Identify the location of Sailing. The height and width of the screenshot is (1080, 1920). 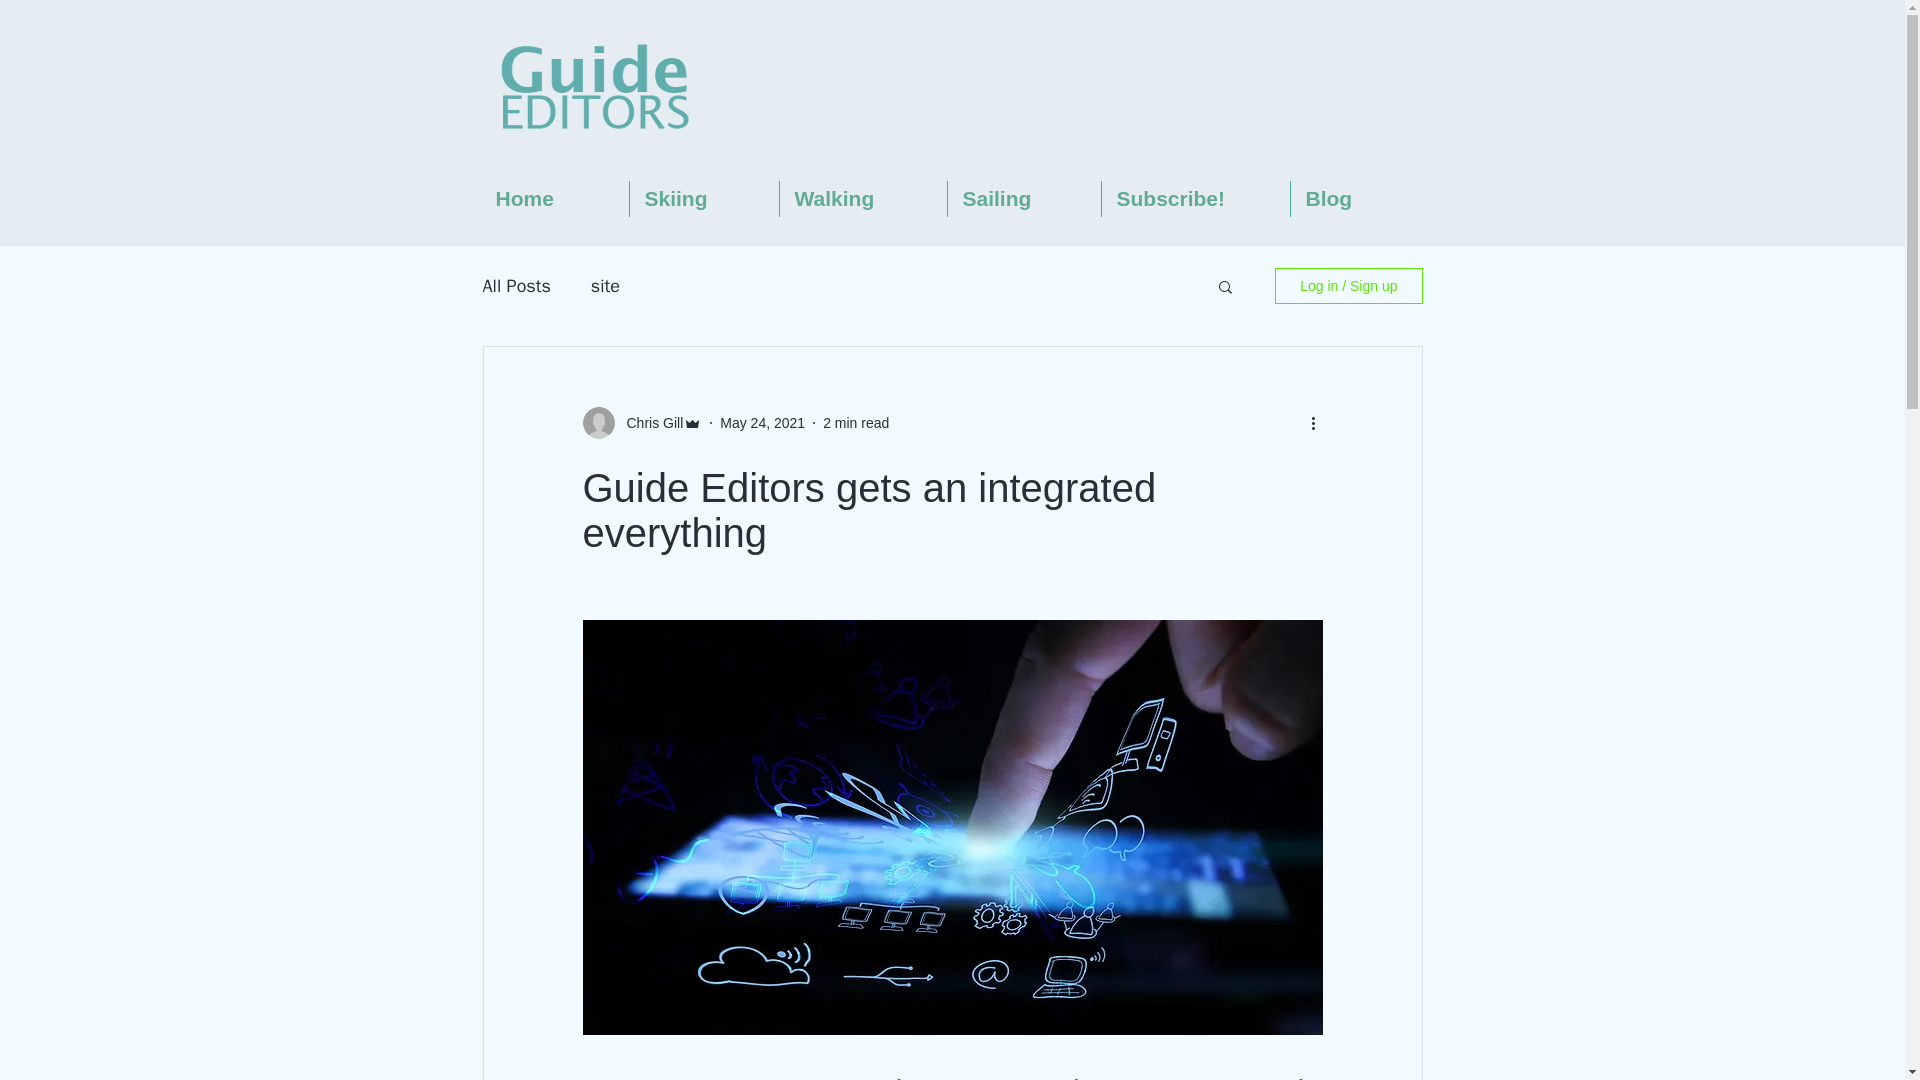
(1024, 199).